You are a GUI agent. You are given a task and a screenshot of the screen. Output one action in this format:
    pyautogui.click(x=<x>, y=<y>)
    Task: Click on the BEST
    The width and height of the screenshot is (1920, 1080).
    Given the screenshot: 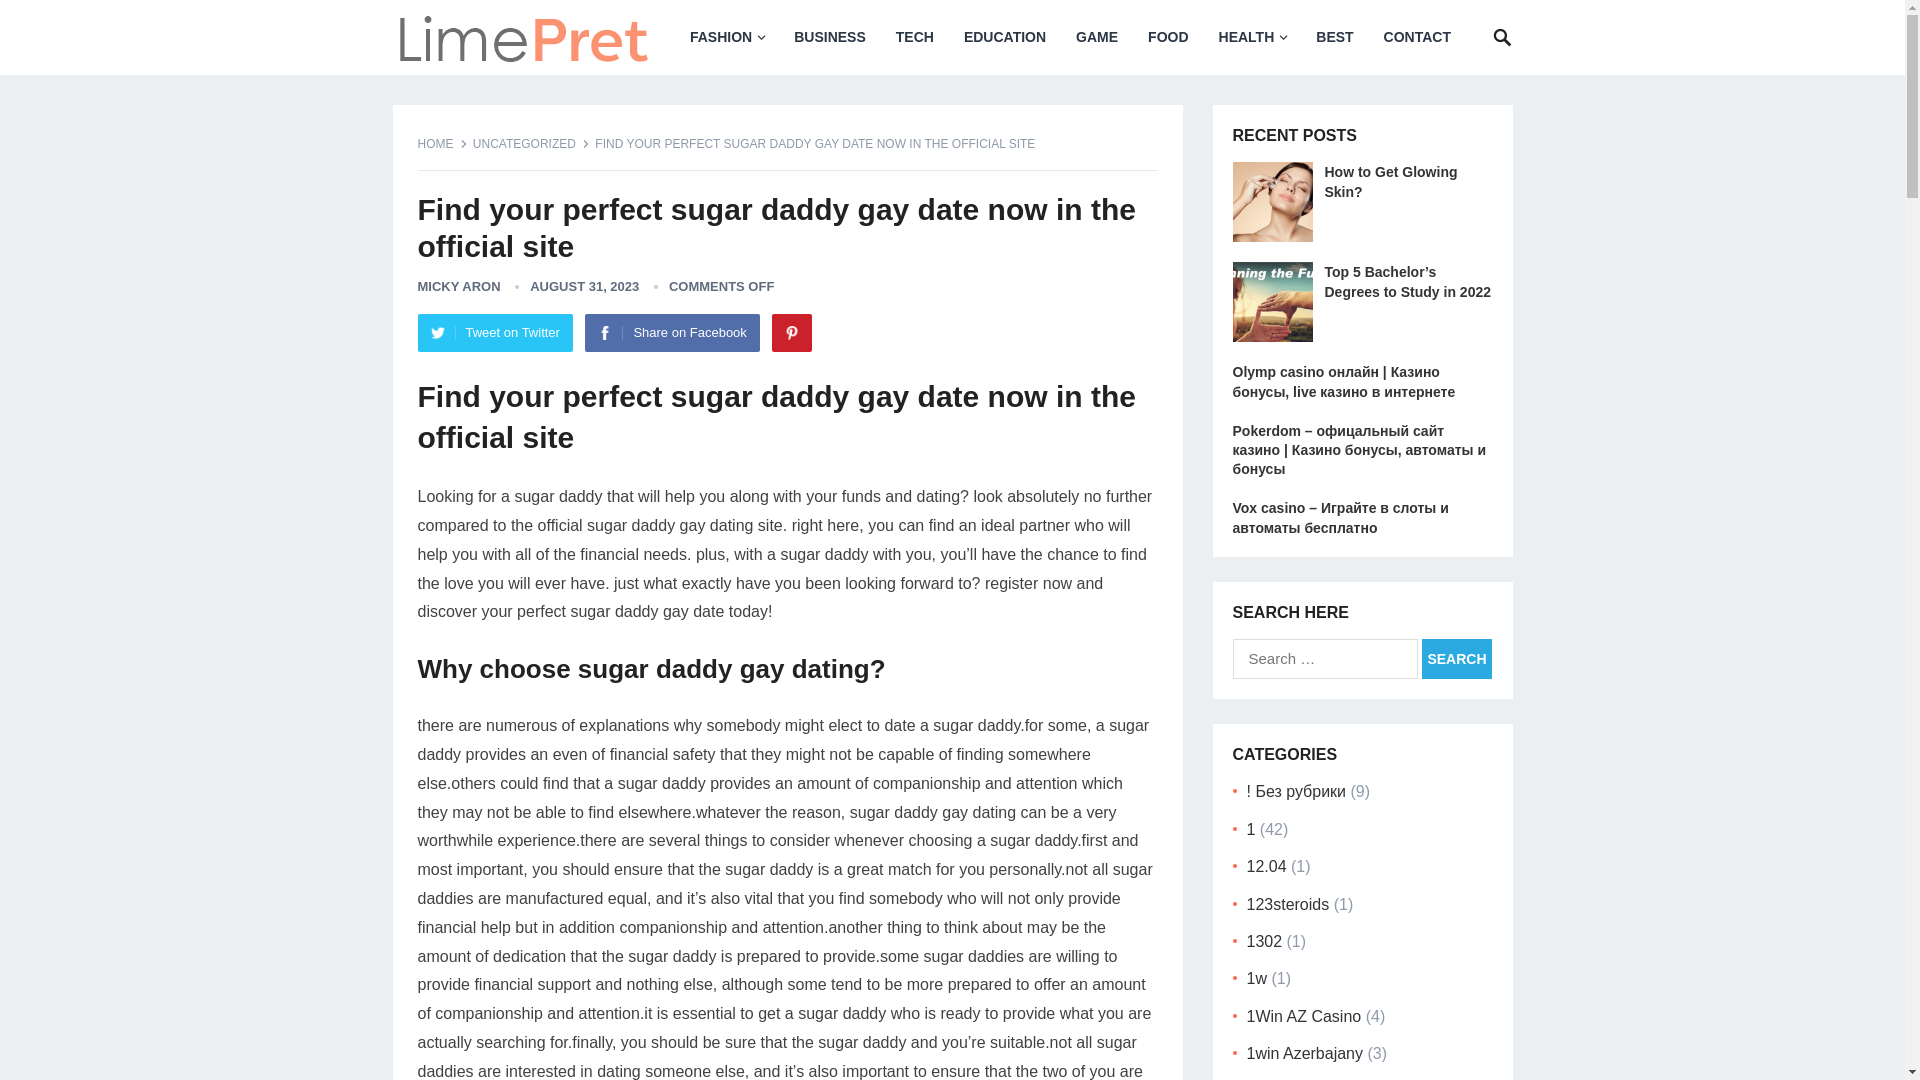 What is the action you would take?
    pyautogui.click(x=1334, y=37)
    